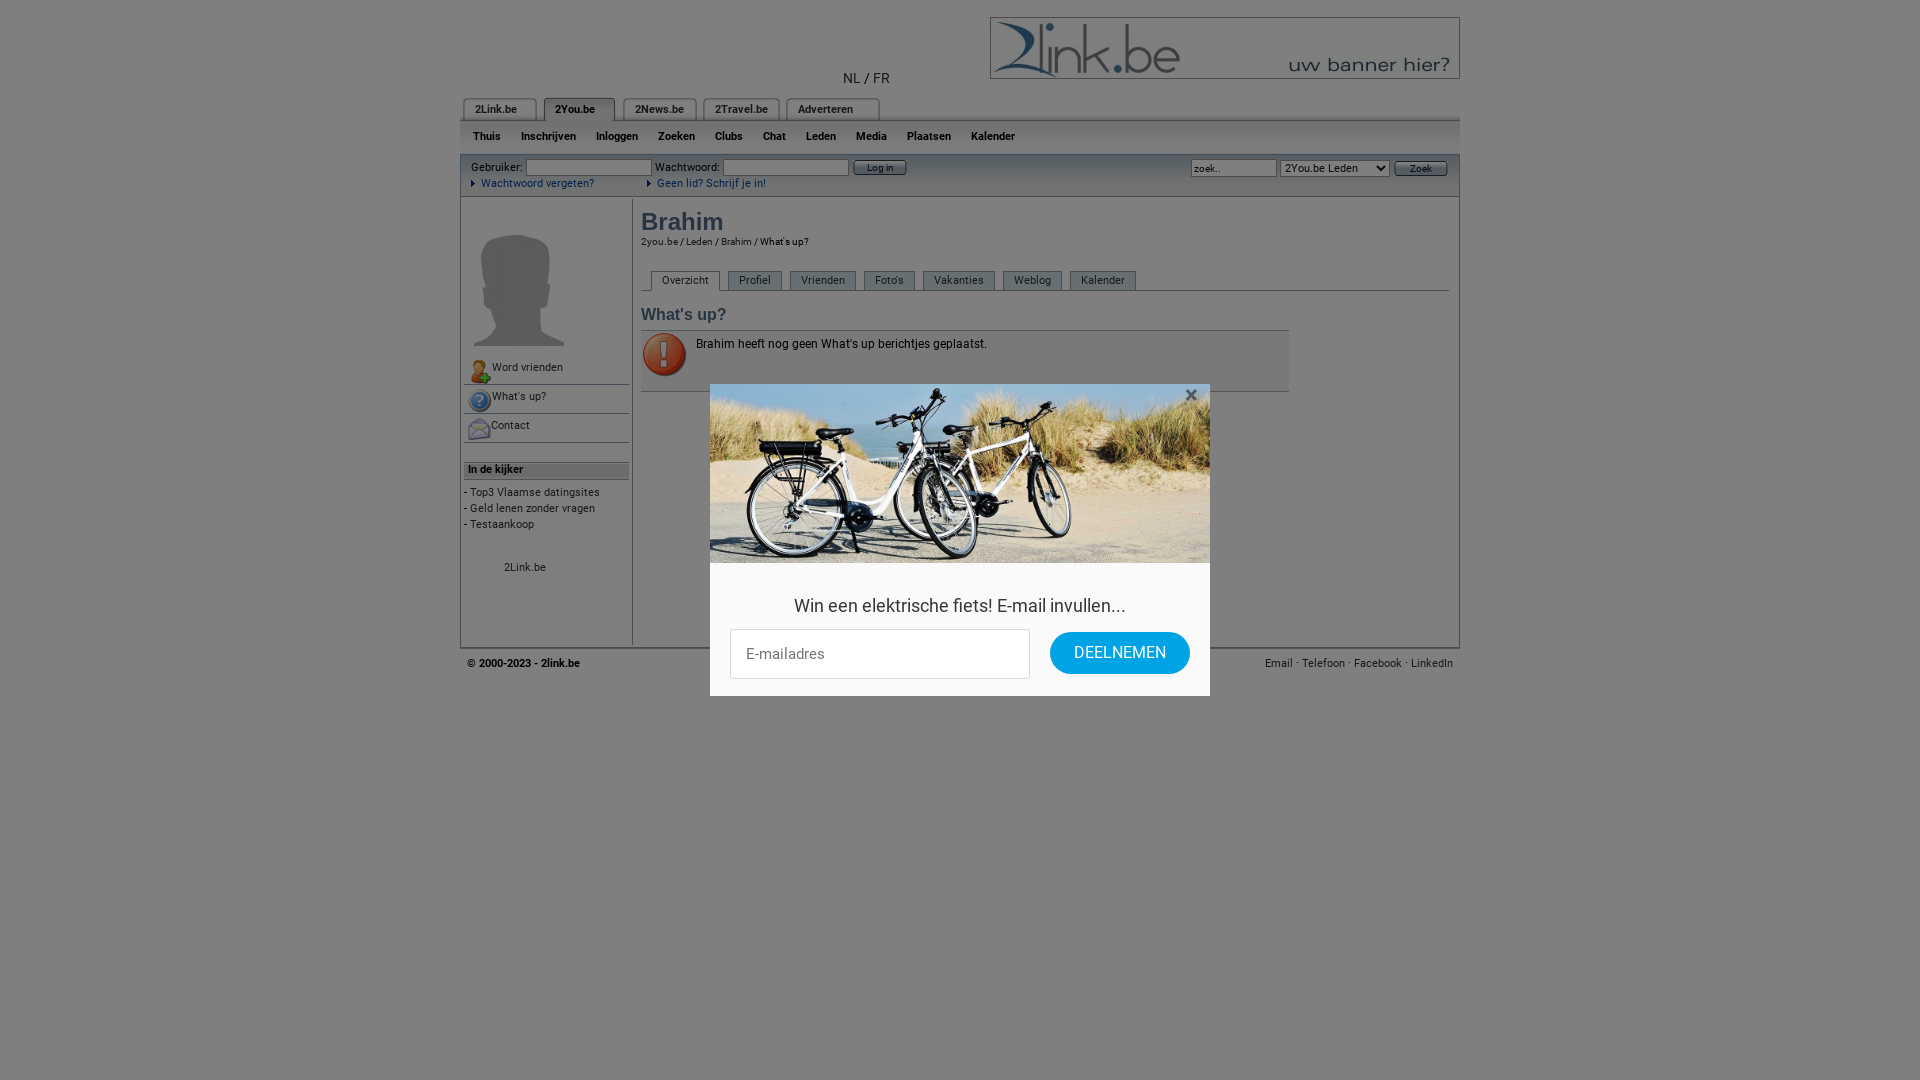 This screenshot has width=1920, height=1080. Describe the element at coordinates (1032, 281) in the screenshot. I see `Weblog` at that location.